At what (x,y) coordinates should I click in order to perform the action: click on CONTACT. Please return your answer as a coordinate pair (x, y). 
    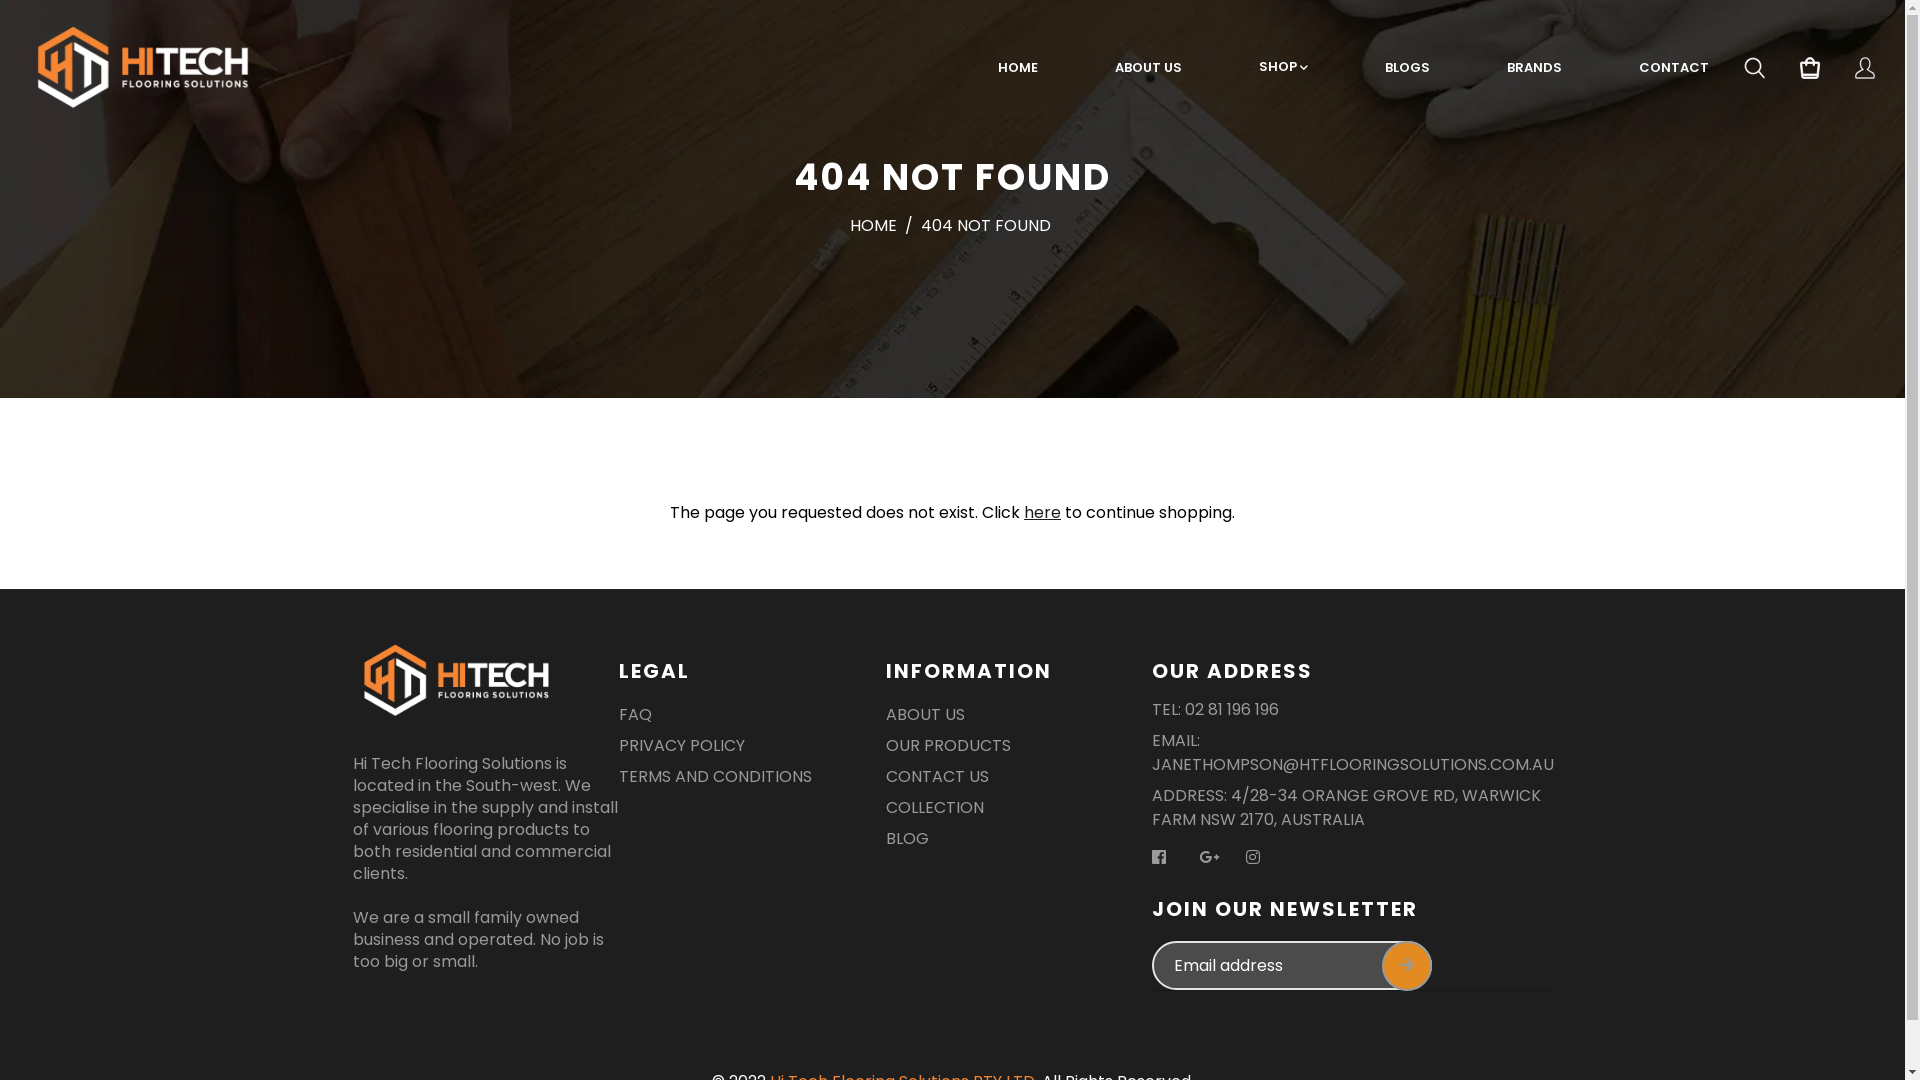
    Looking at the image, I should click on (1674, 68).